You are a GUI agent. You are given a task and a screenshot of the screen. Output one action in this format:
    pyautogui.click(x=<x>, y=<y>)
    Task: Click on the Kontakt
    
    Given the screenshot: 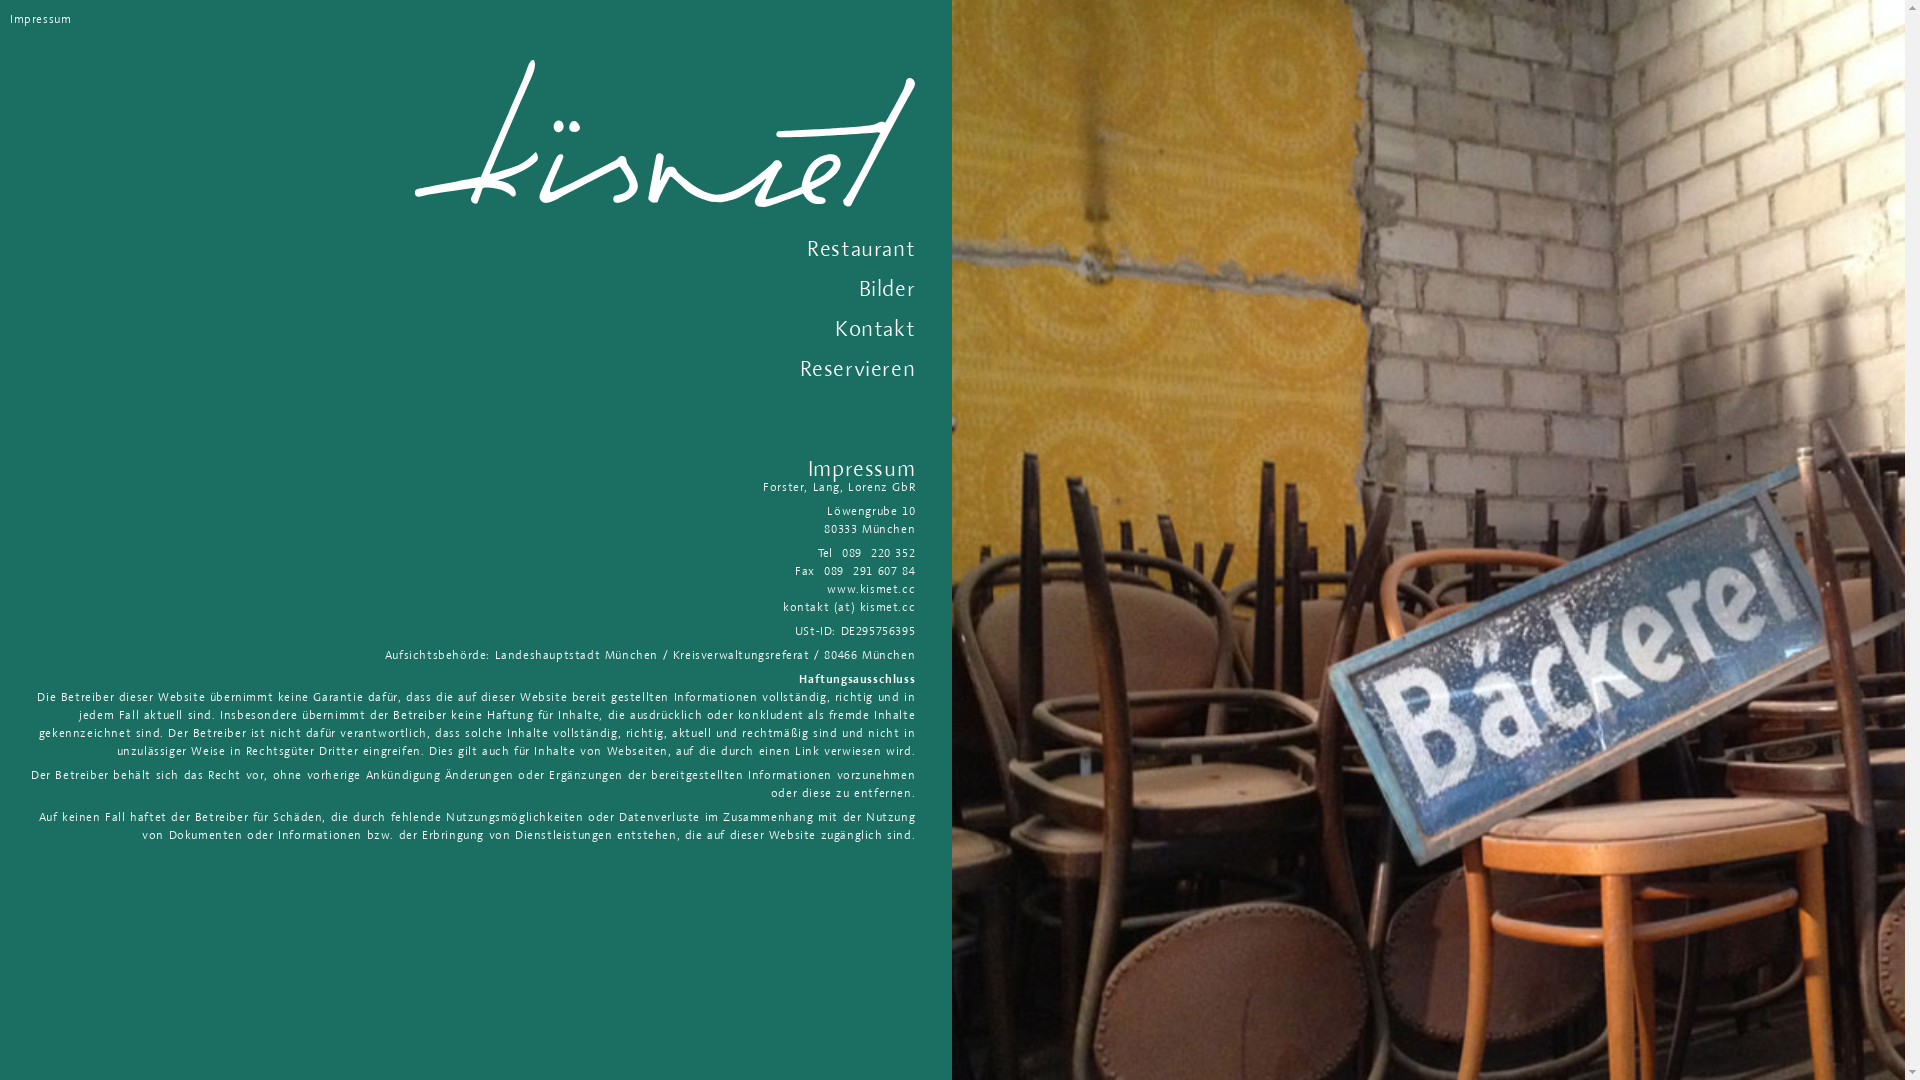 What is the action you would take?
    pyautogui.click(x=875, y=328)
    